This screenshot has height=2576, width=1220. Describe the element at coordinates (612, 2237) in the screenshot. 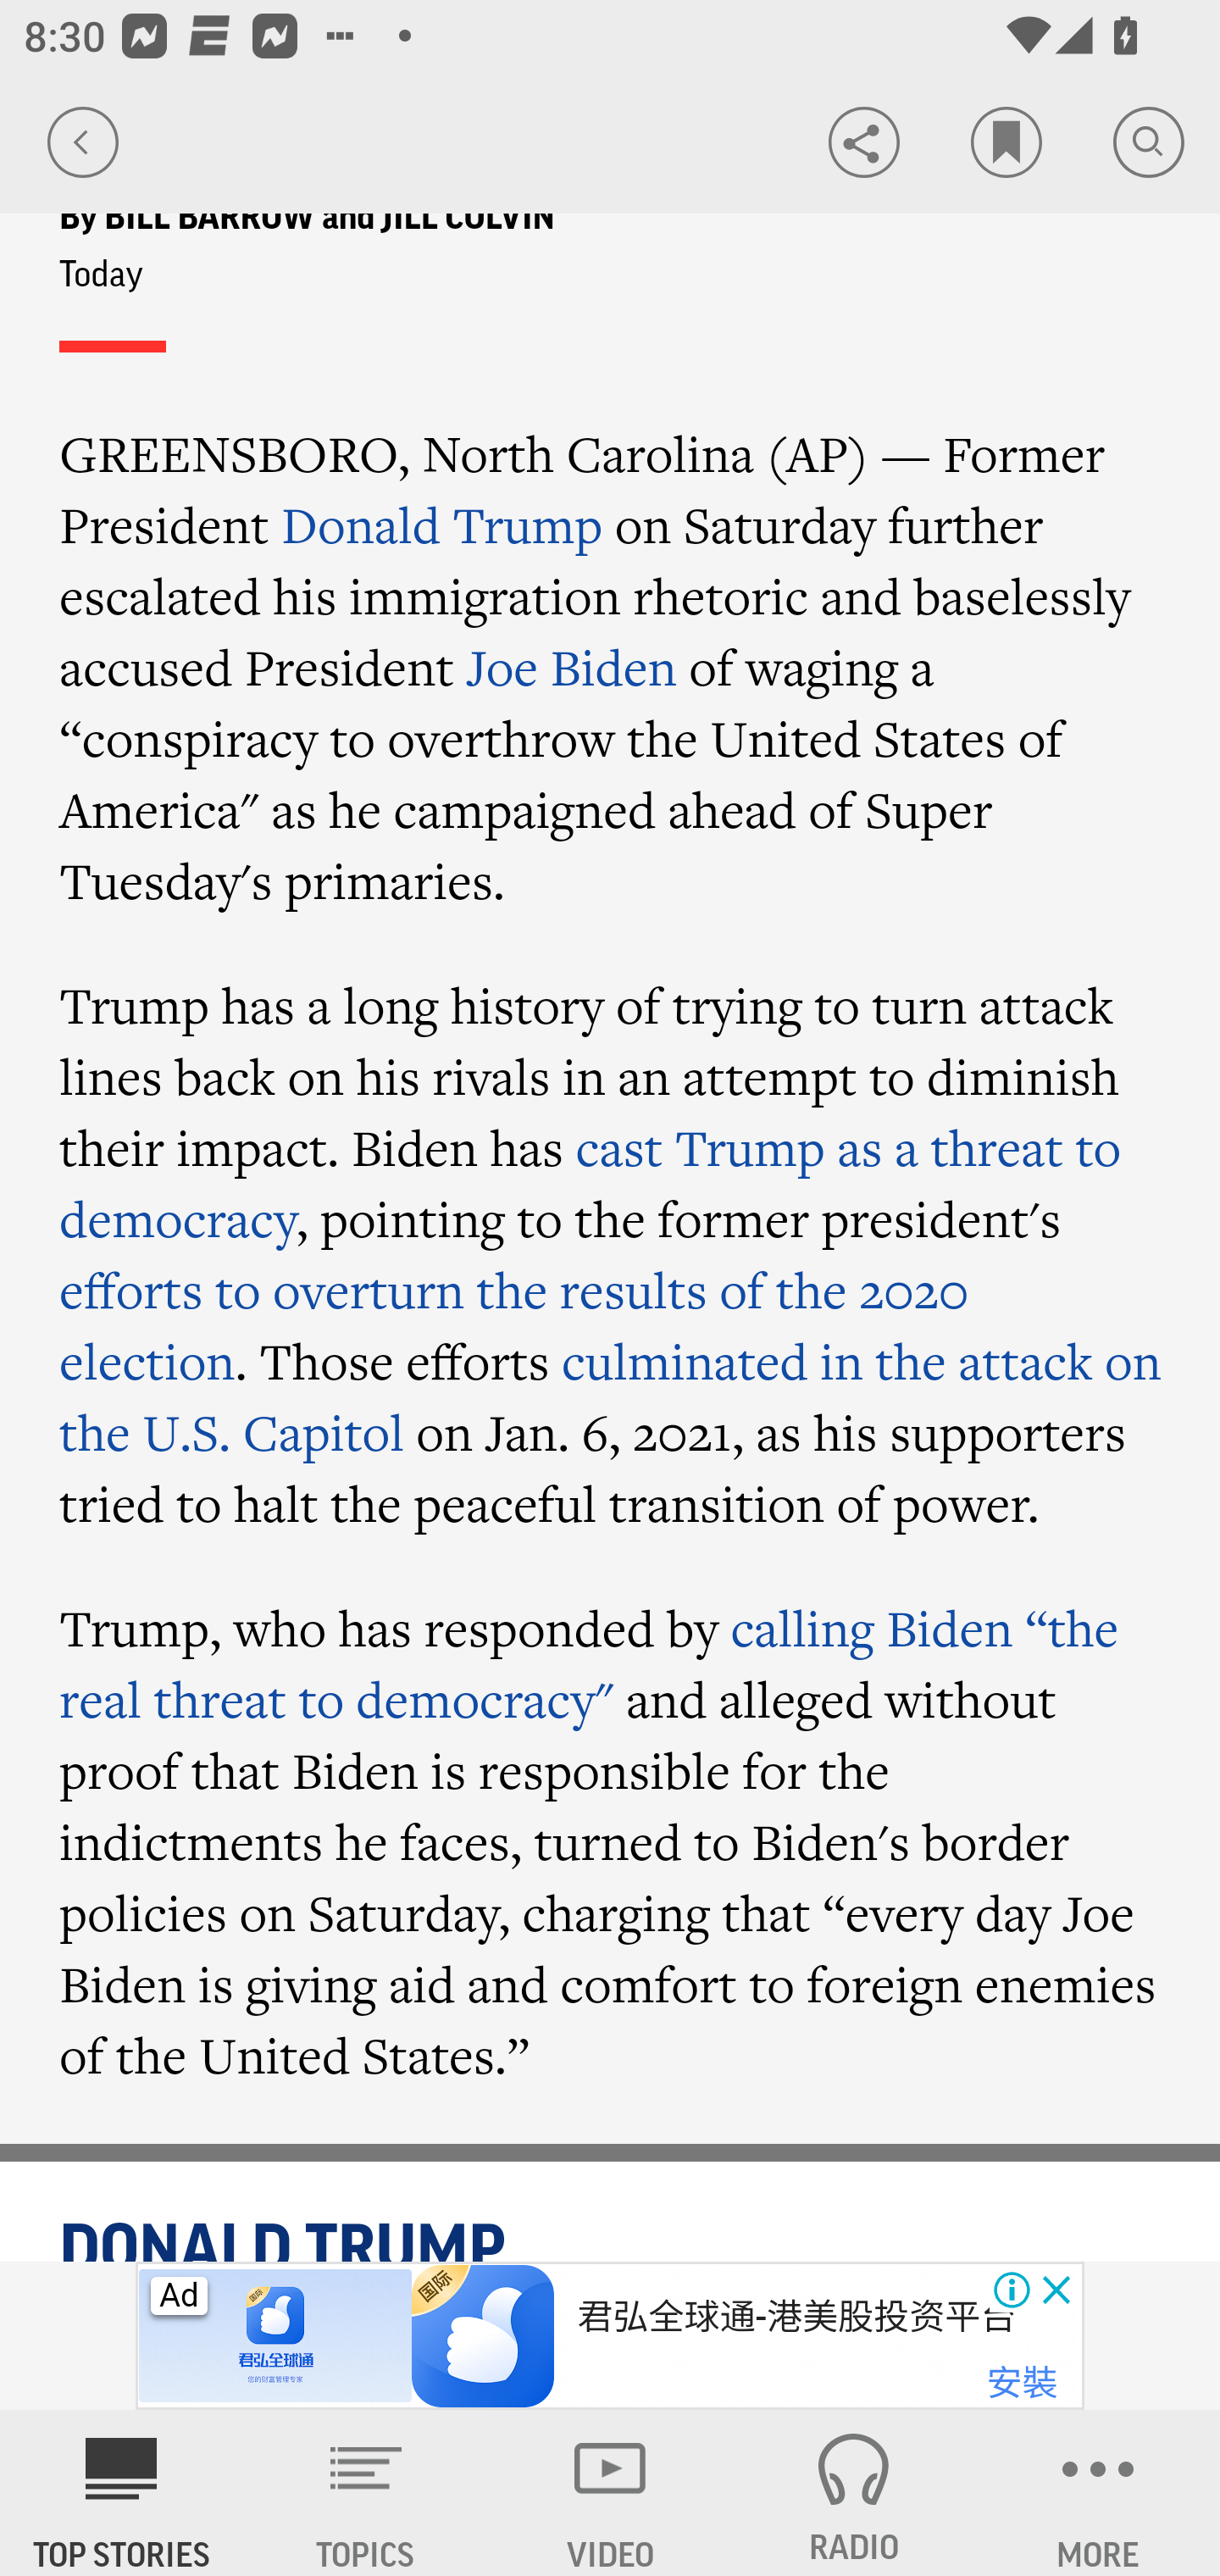

I see `DONALD TRUMP` at that location.